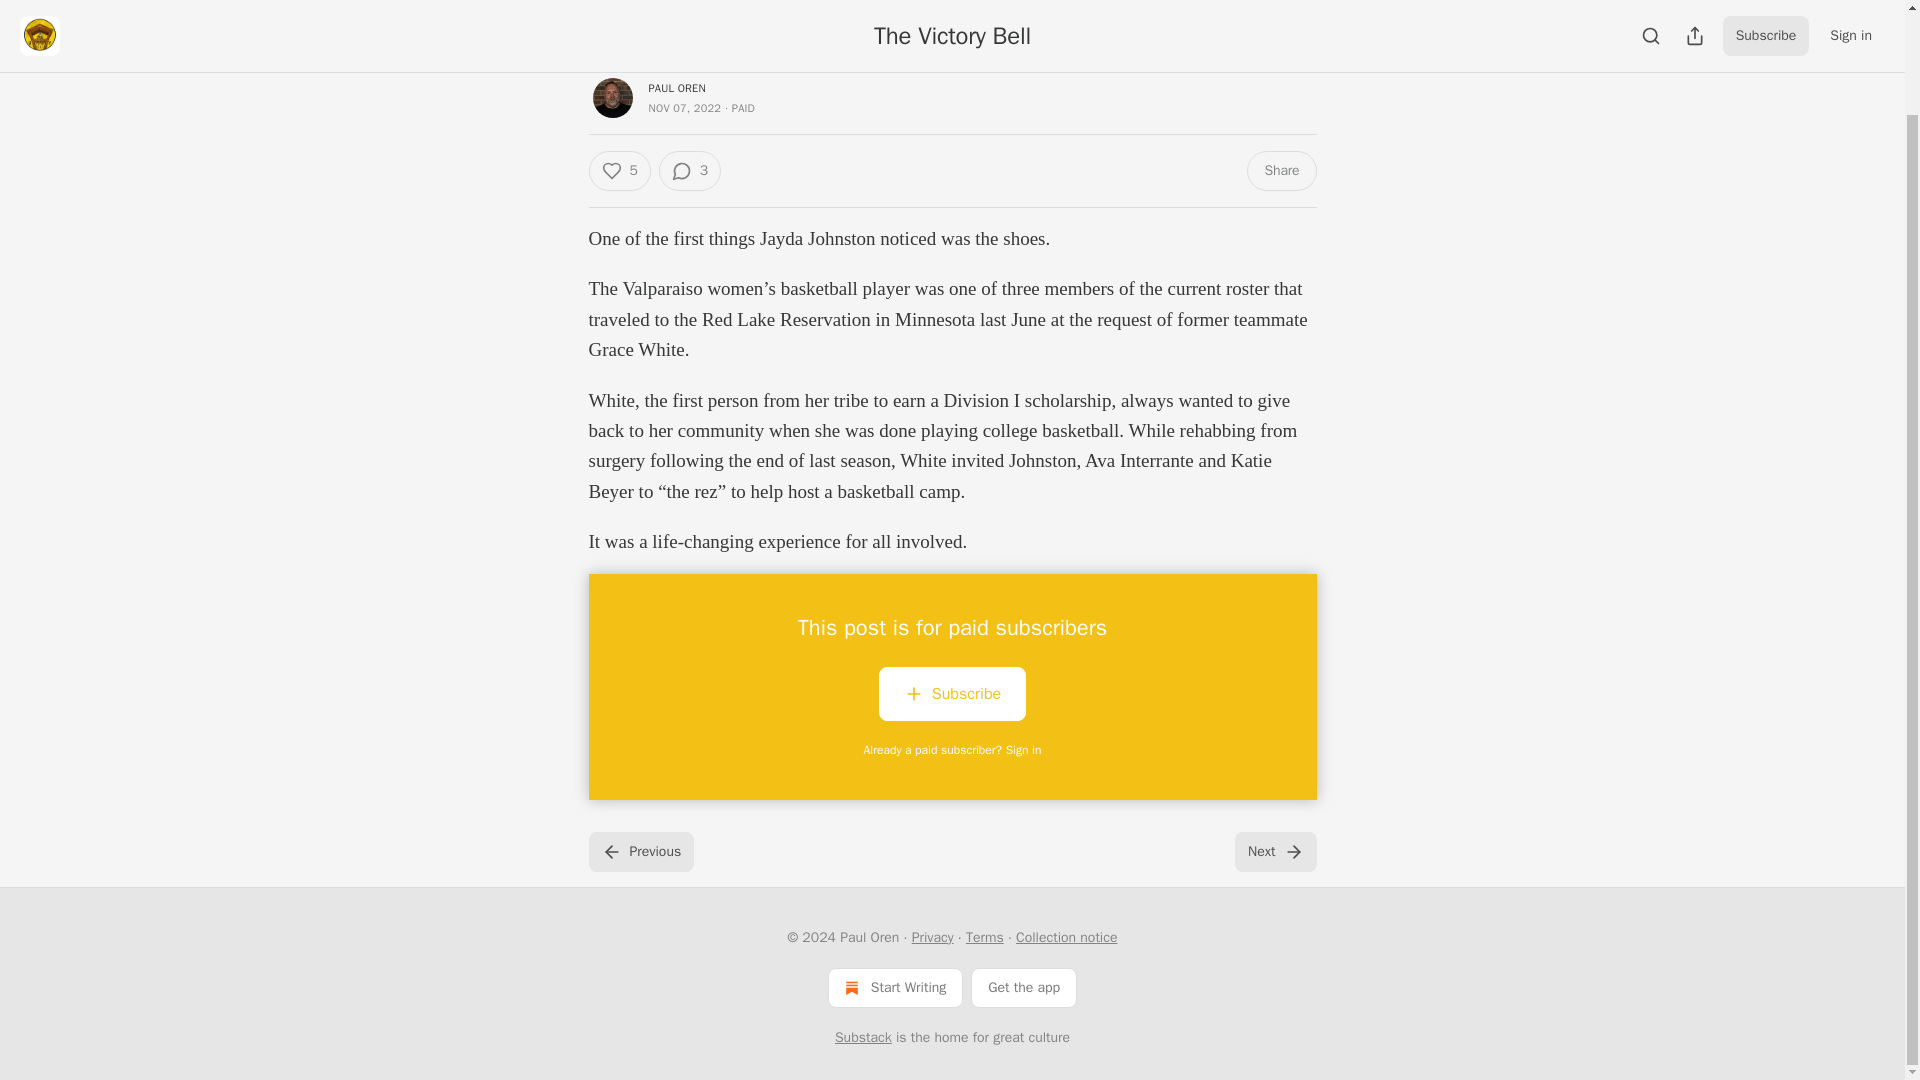  What do you see at coordinates (895, 987) in the screenshot?
I see `Start Writing` at bounding box center [895, 987].